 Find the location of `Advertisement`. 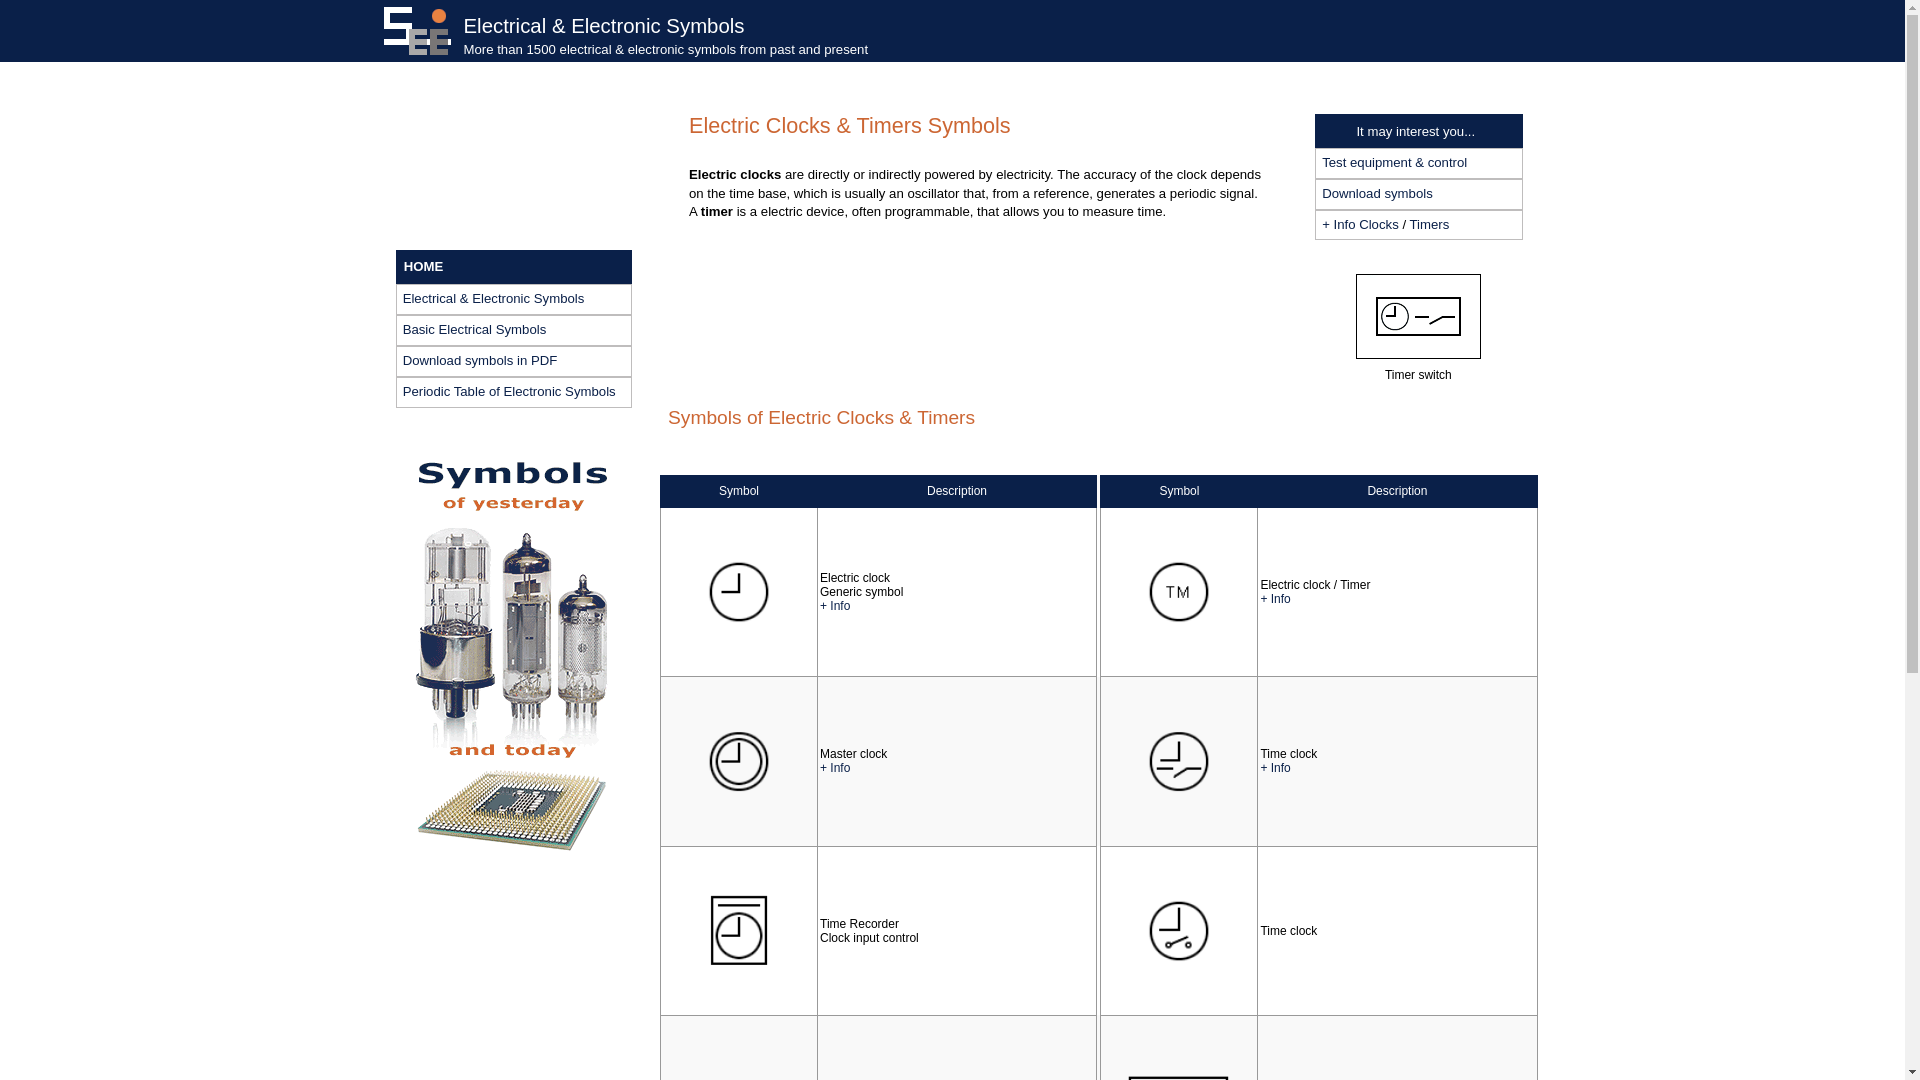

Advertisement is located at coordinates (514, 160).